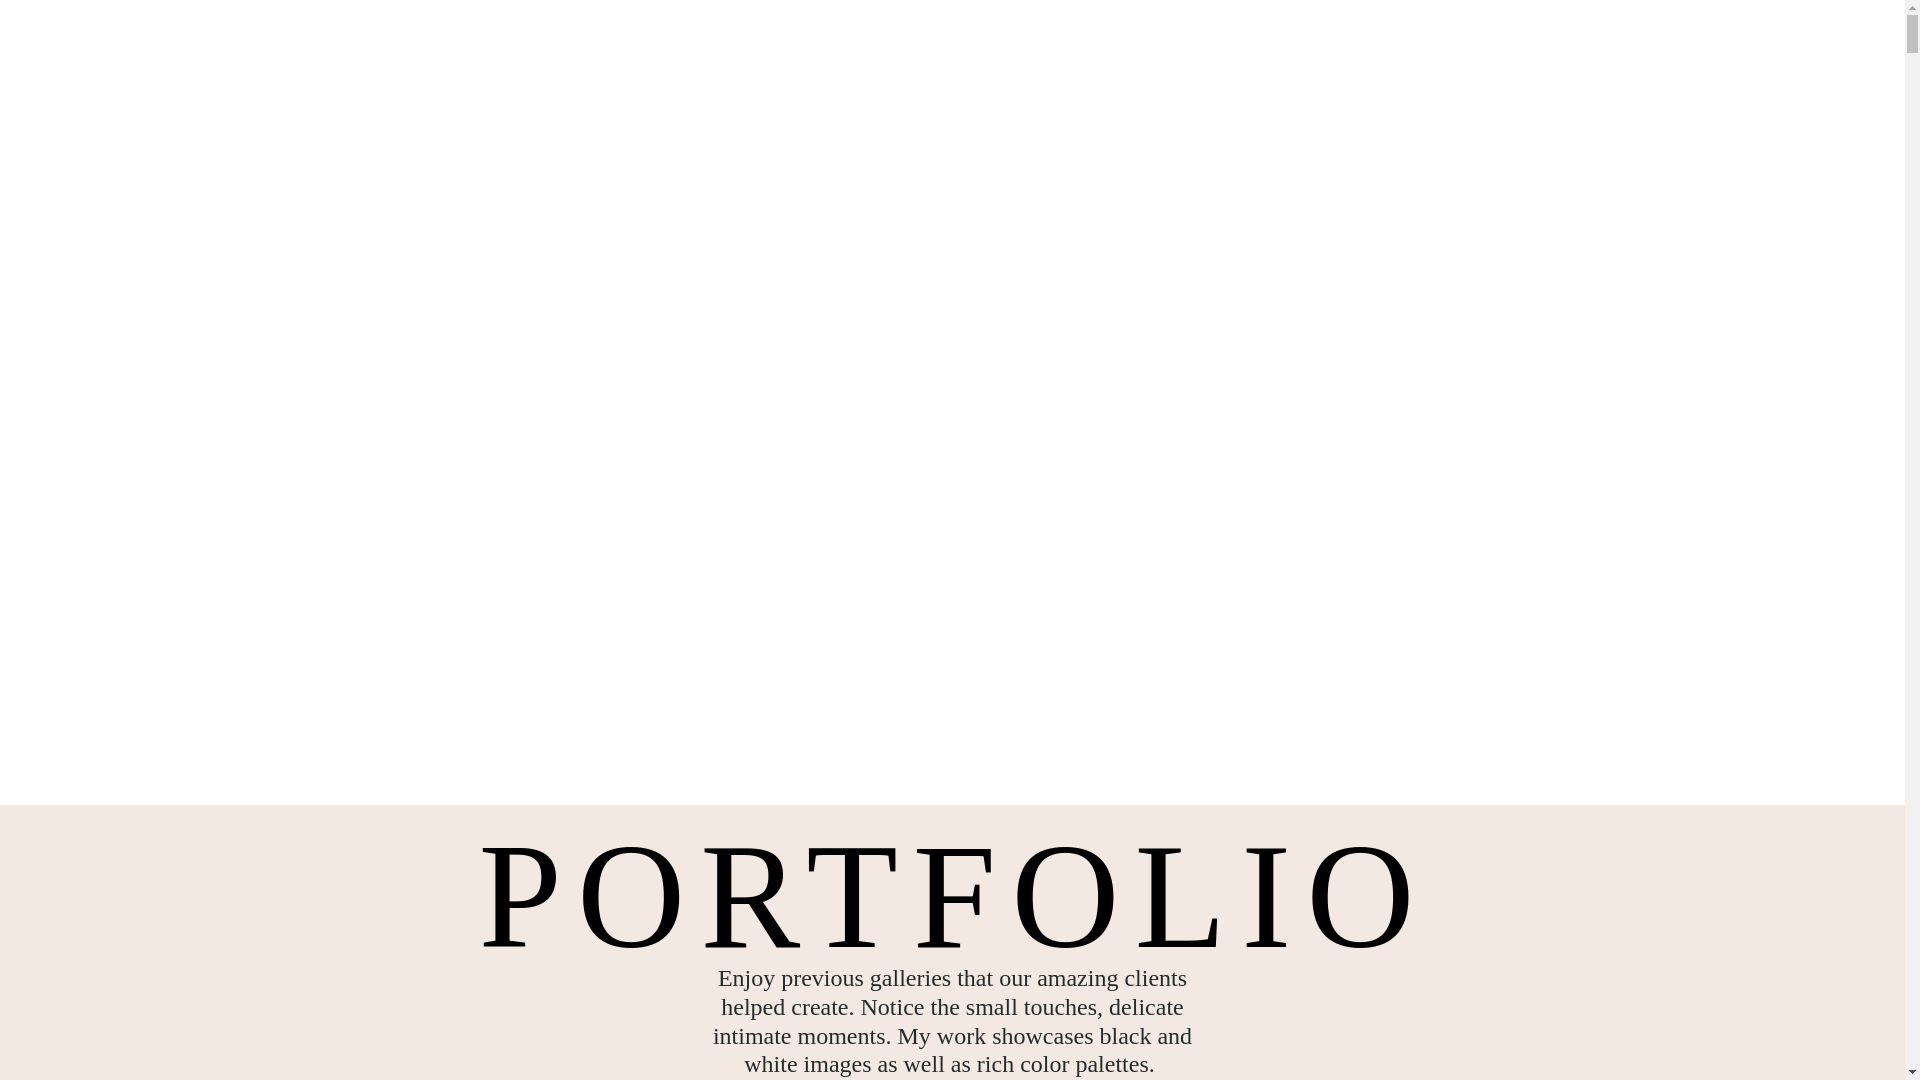  What do you see at coordinates (420, 70) in the screenshot?
I see `ABOUT` at bounding box center [420, 70].